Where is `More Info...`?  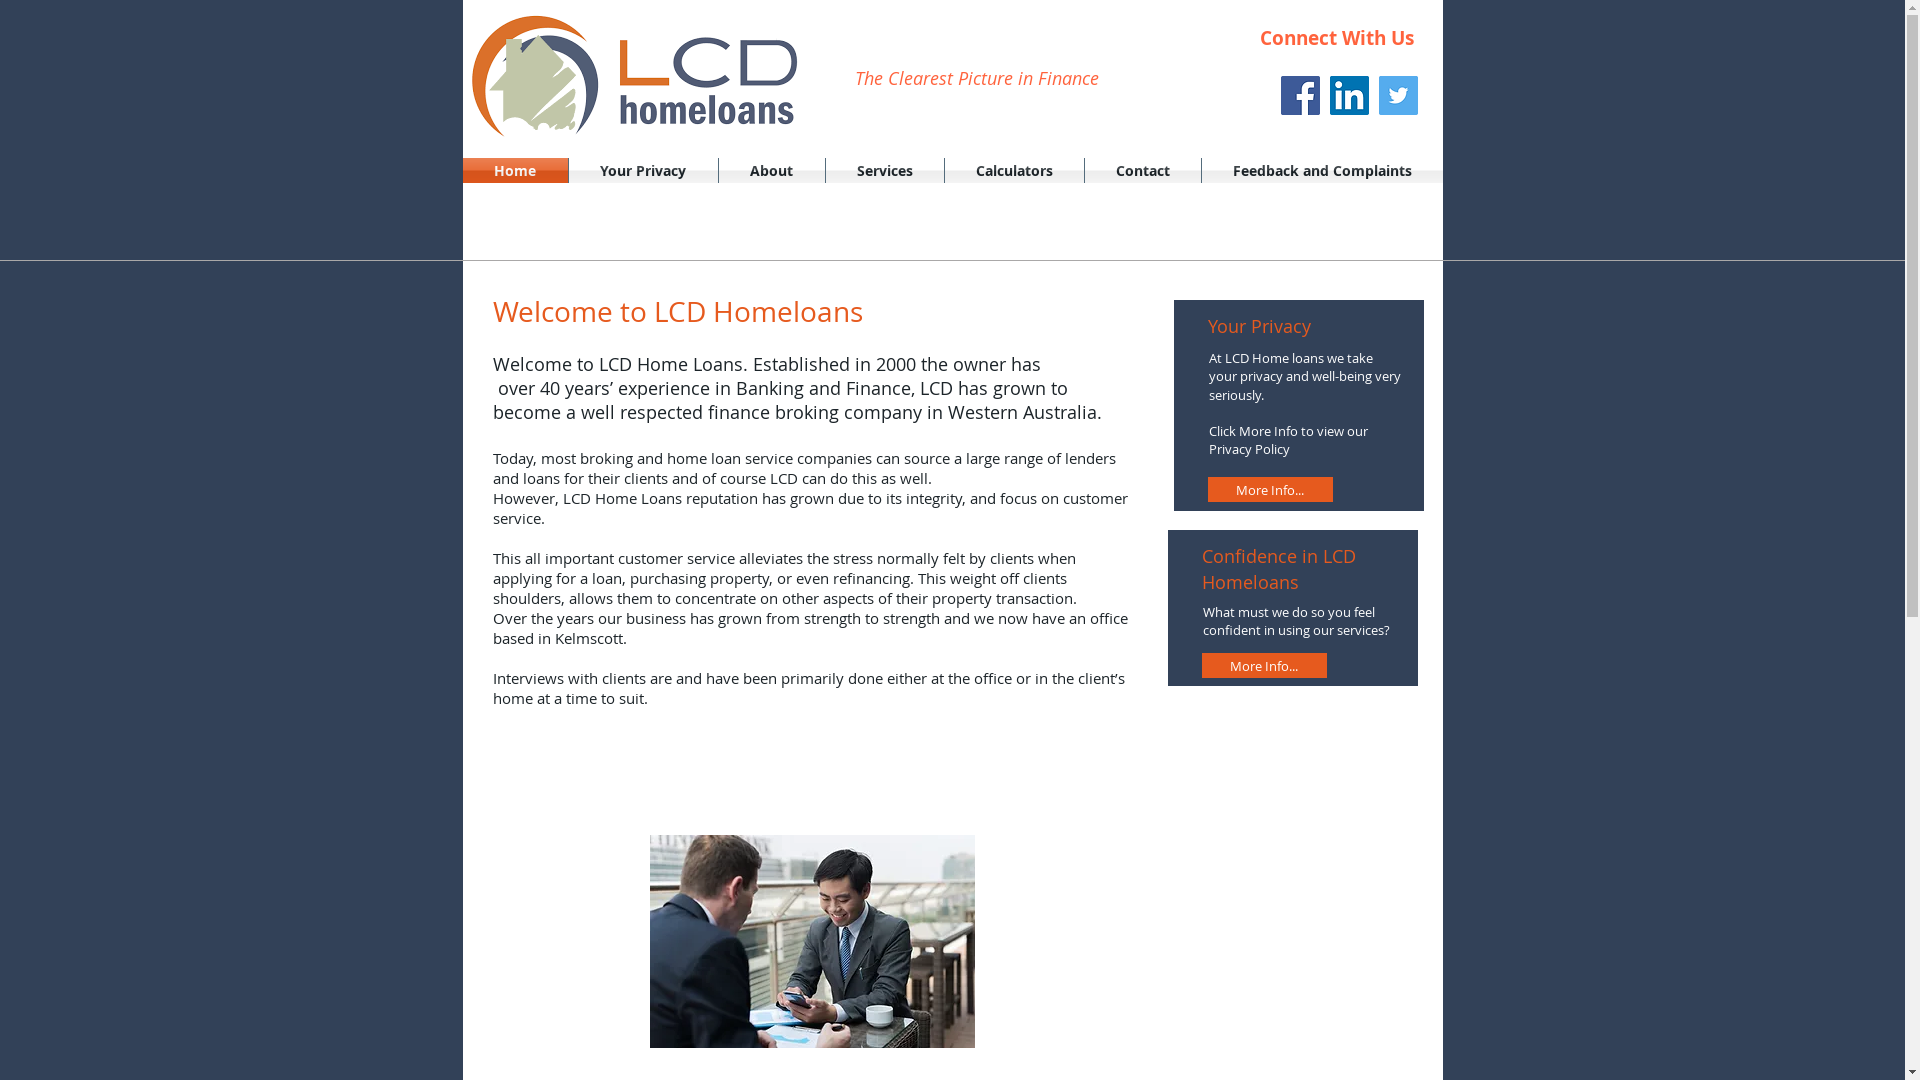 More Info... is located at coordinates (1270, 490).